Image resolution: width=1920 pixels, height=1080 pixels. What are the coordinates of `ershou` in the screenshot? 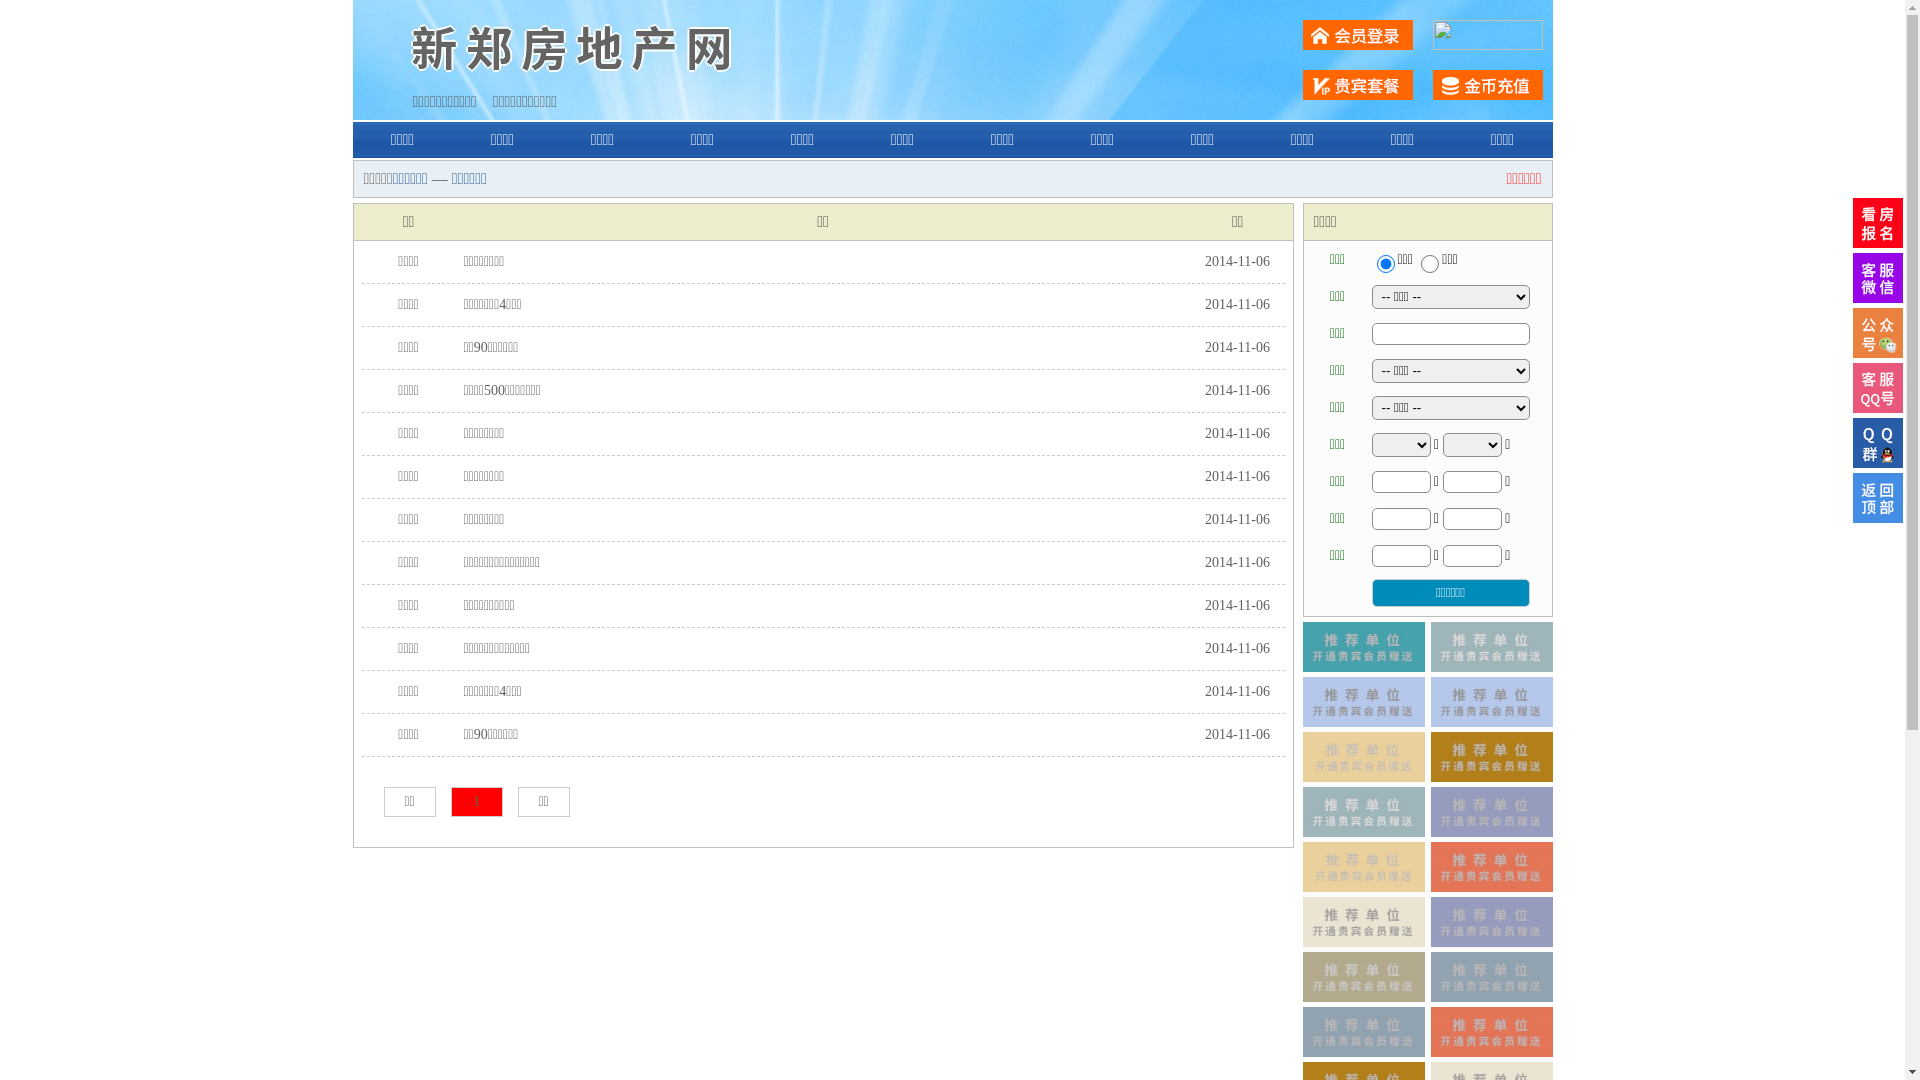 It's located at (1385, 264).